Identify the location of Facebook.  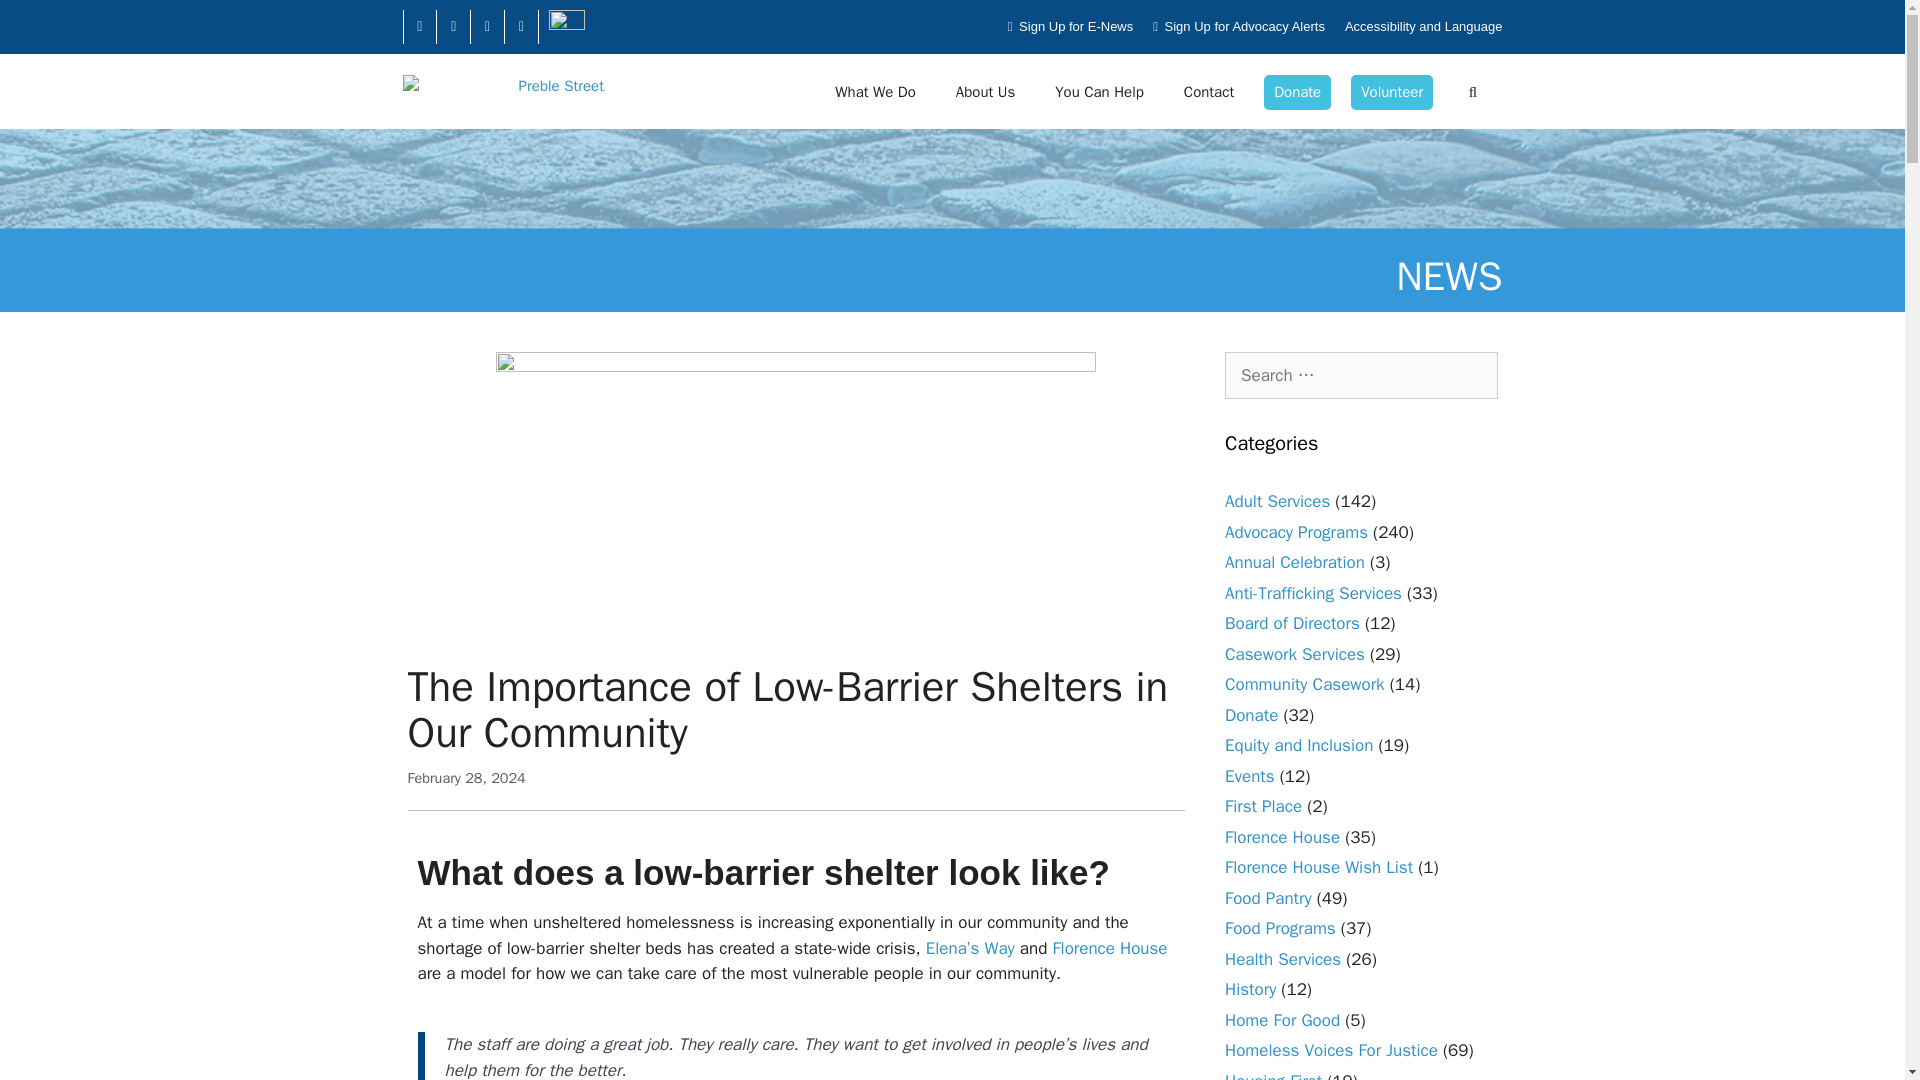
(420, 26).